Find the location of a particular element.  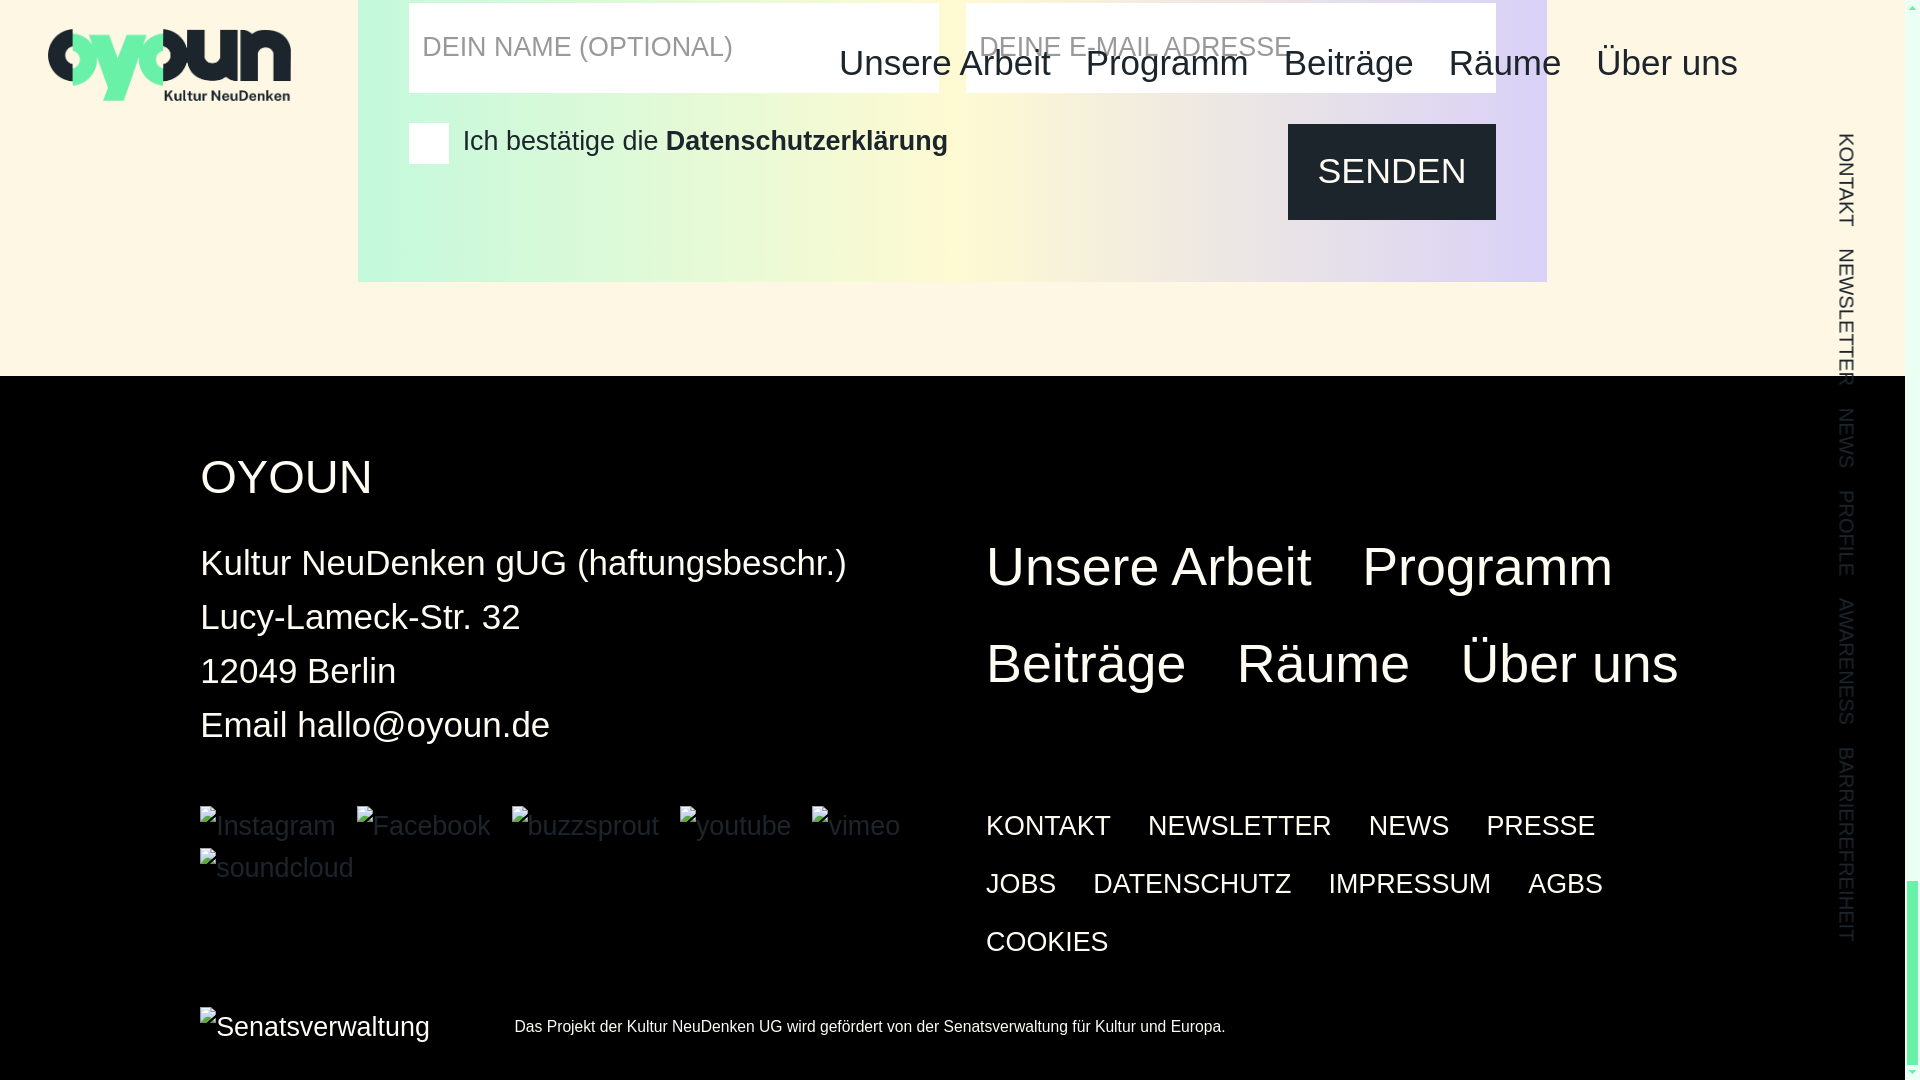

buzzsprout is located at coordinates (596, 826).